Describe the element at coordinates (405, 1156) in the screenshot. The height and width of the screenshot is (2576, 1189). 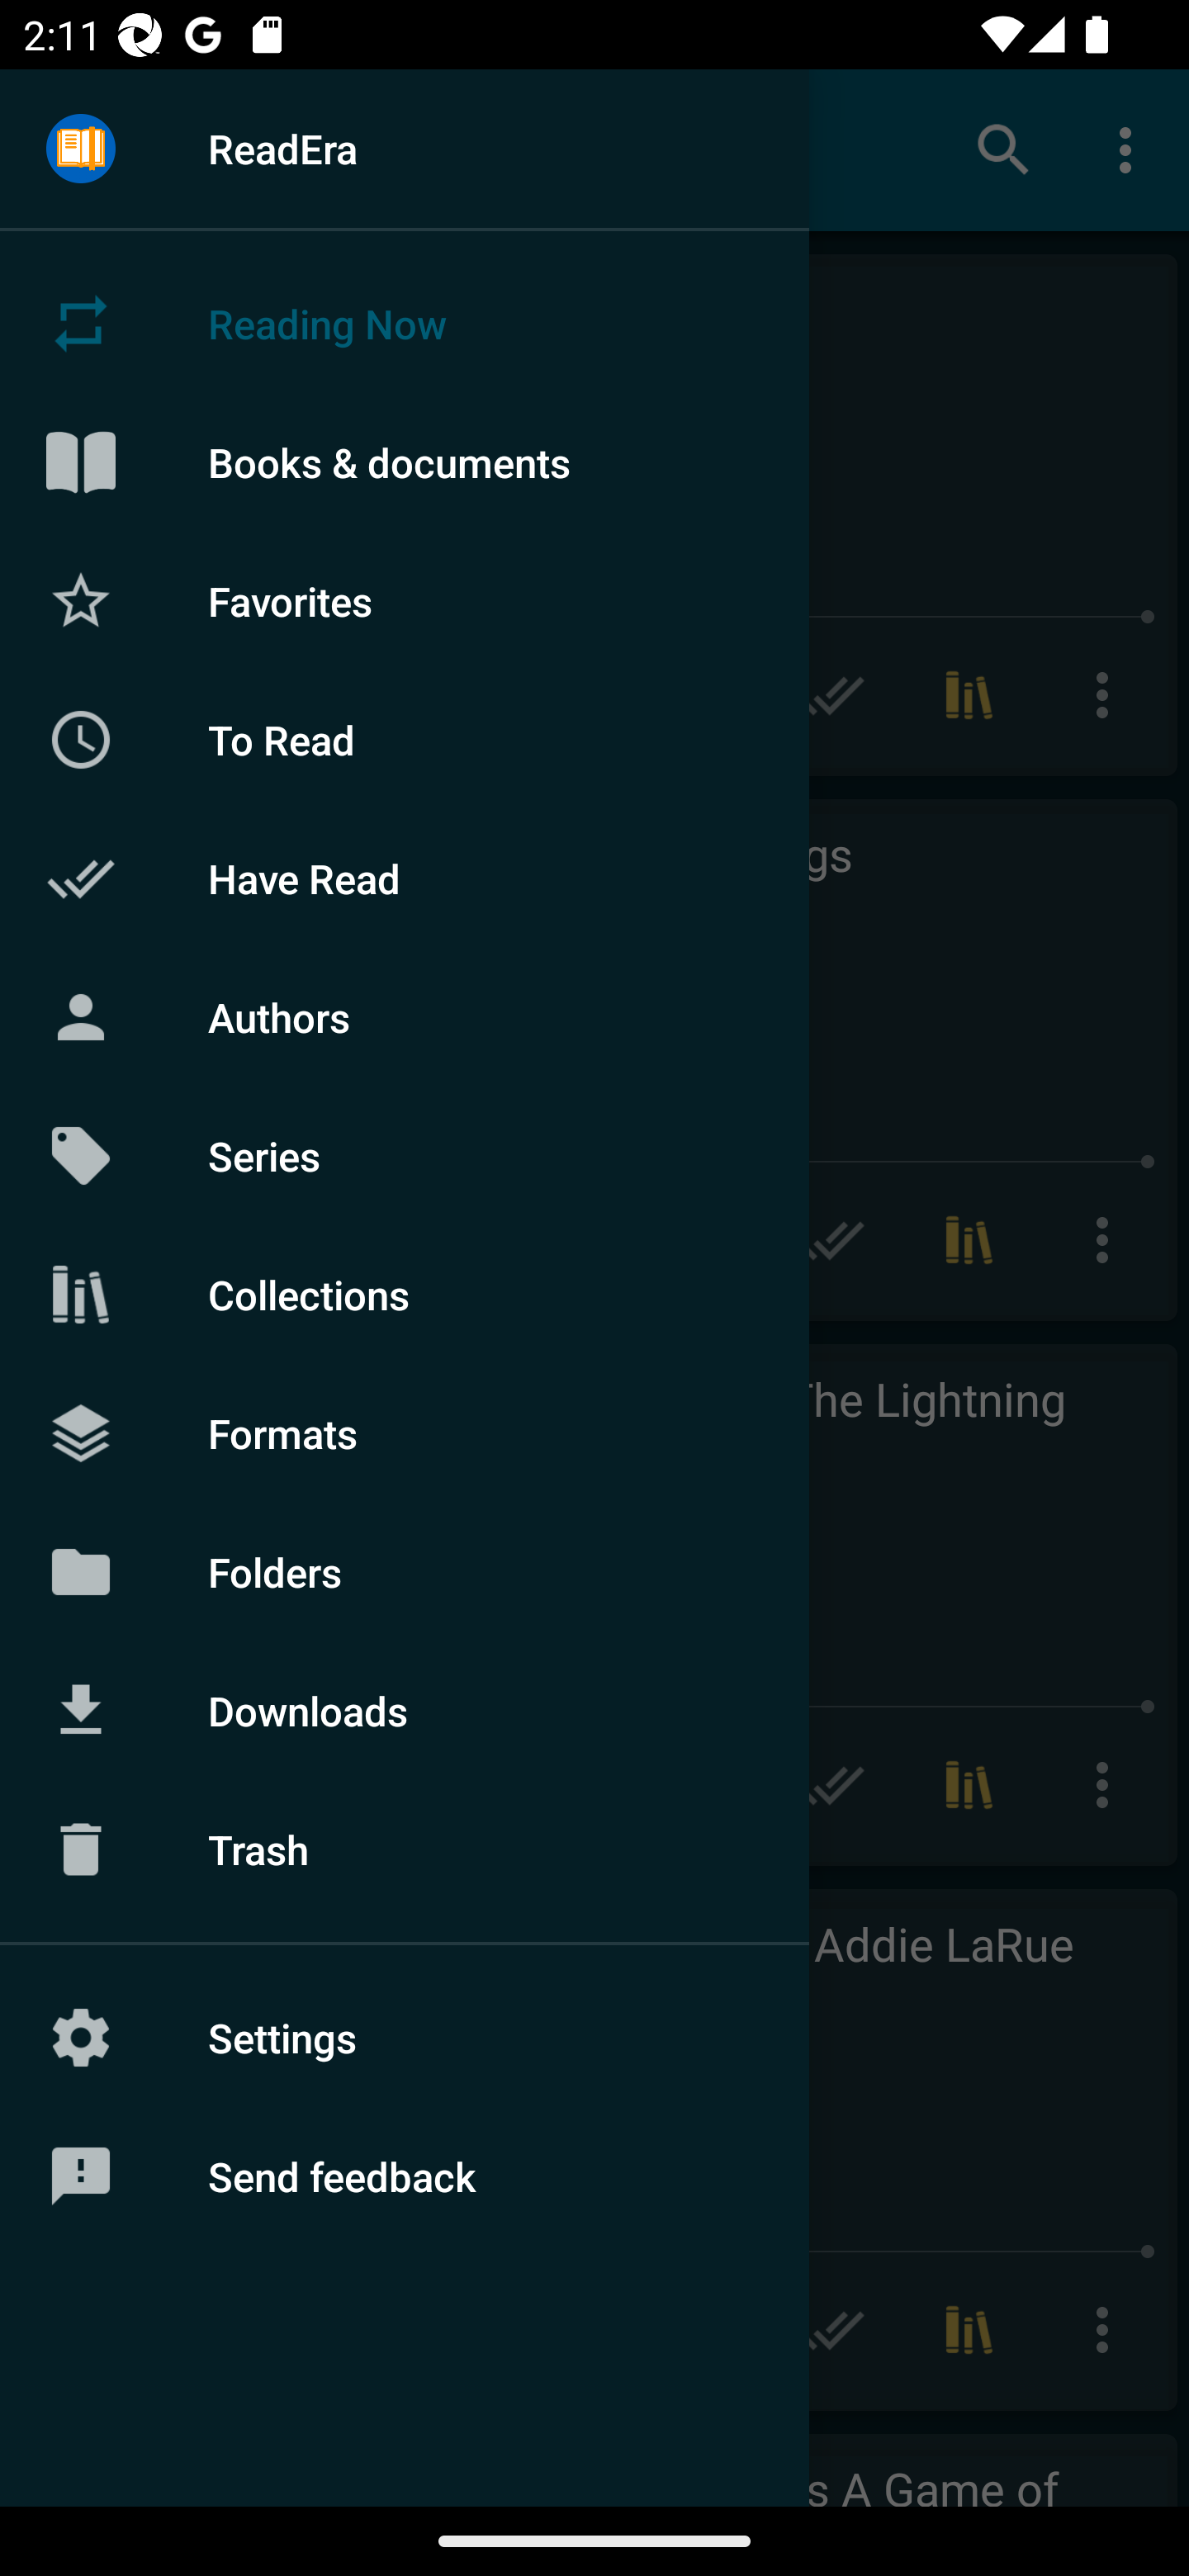
I see `Series` at that location.